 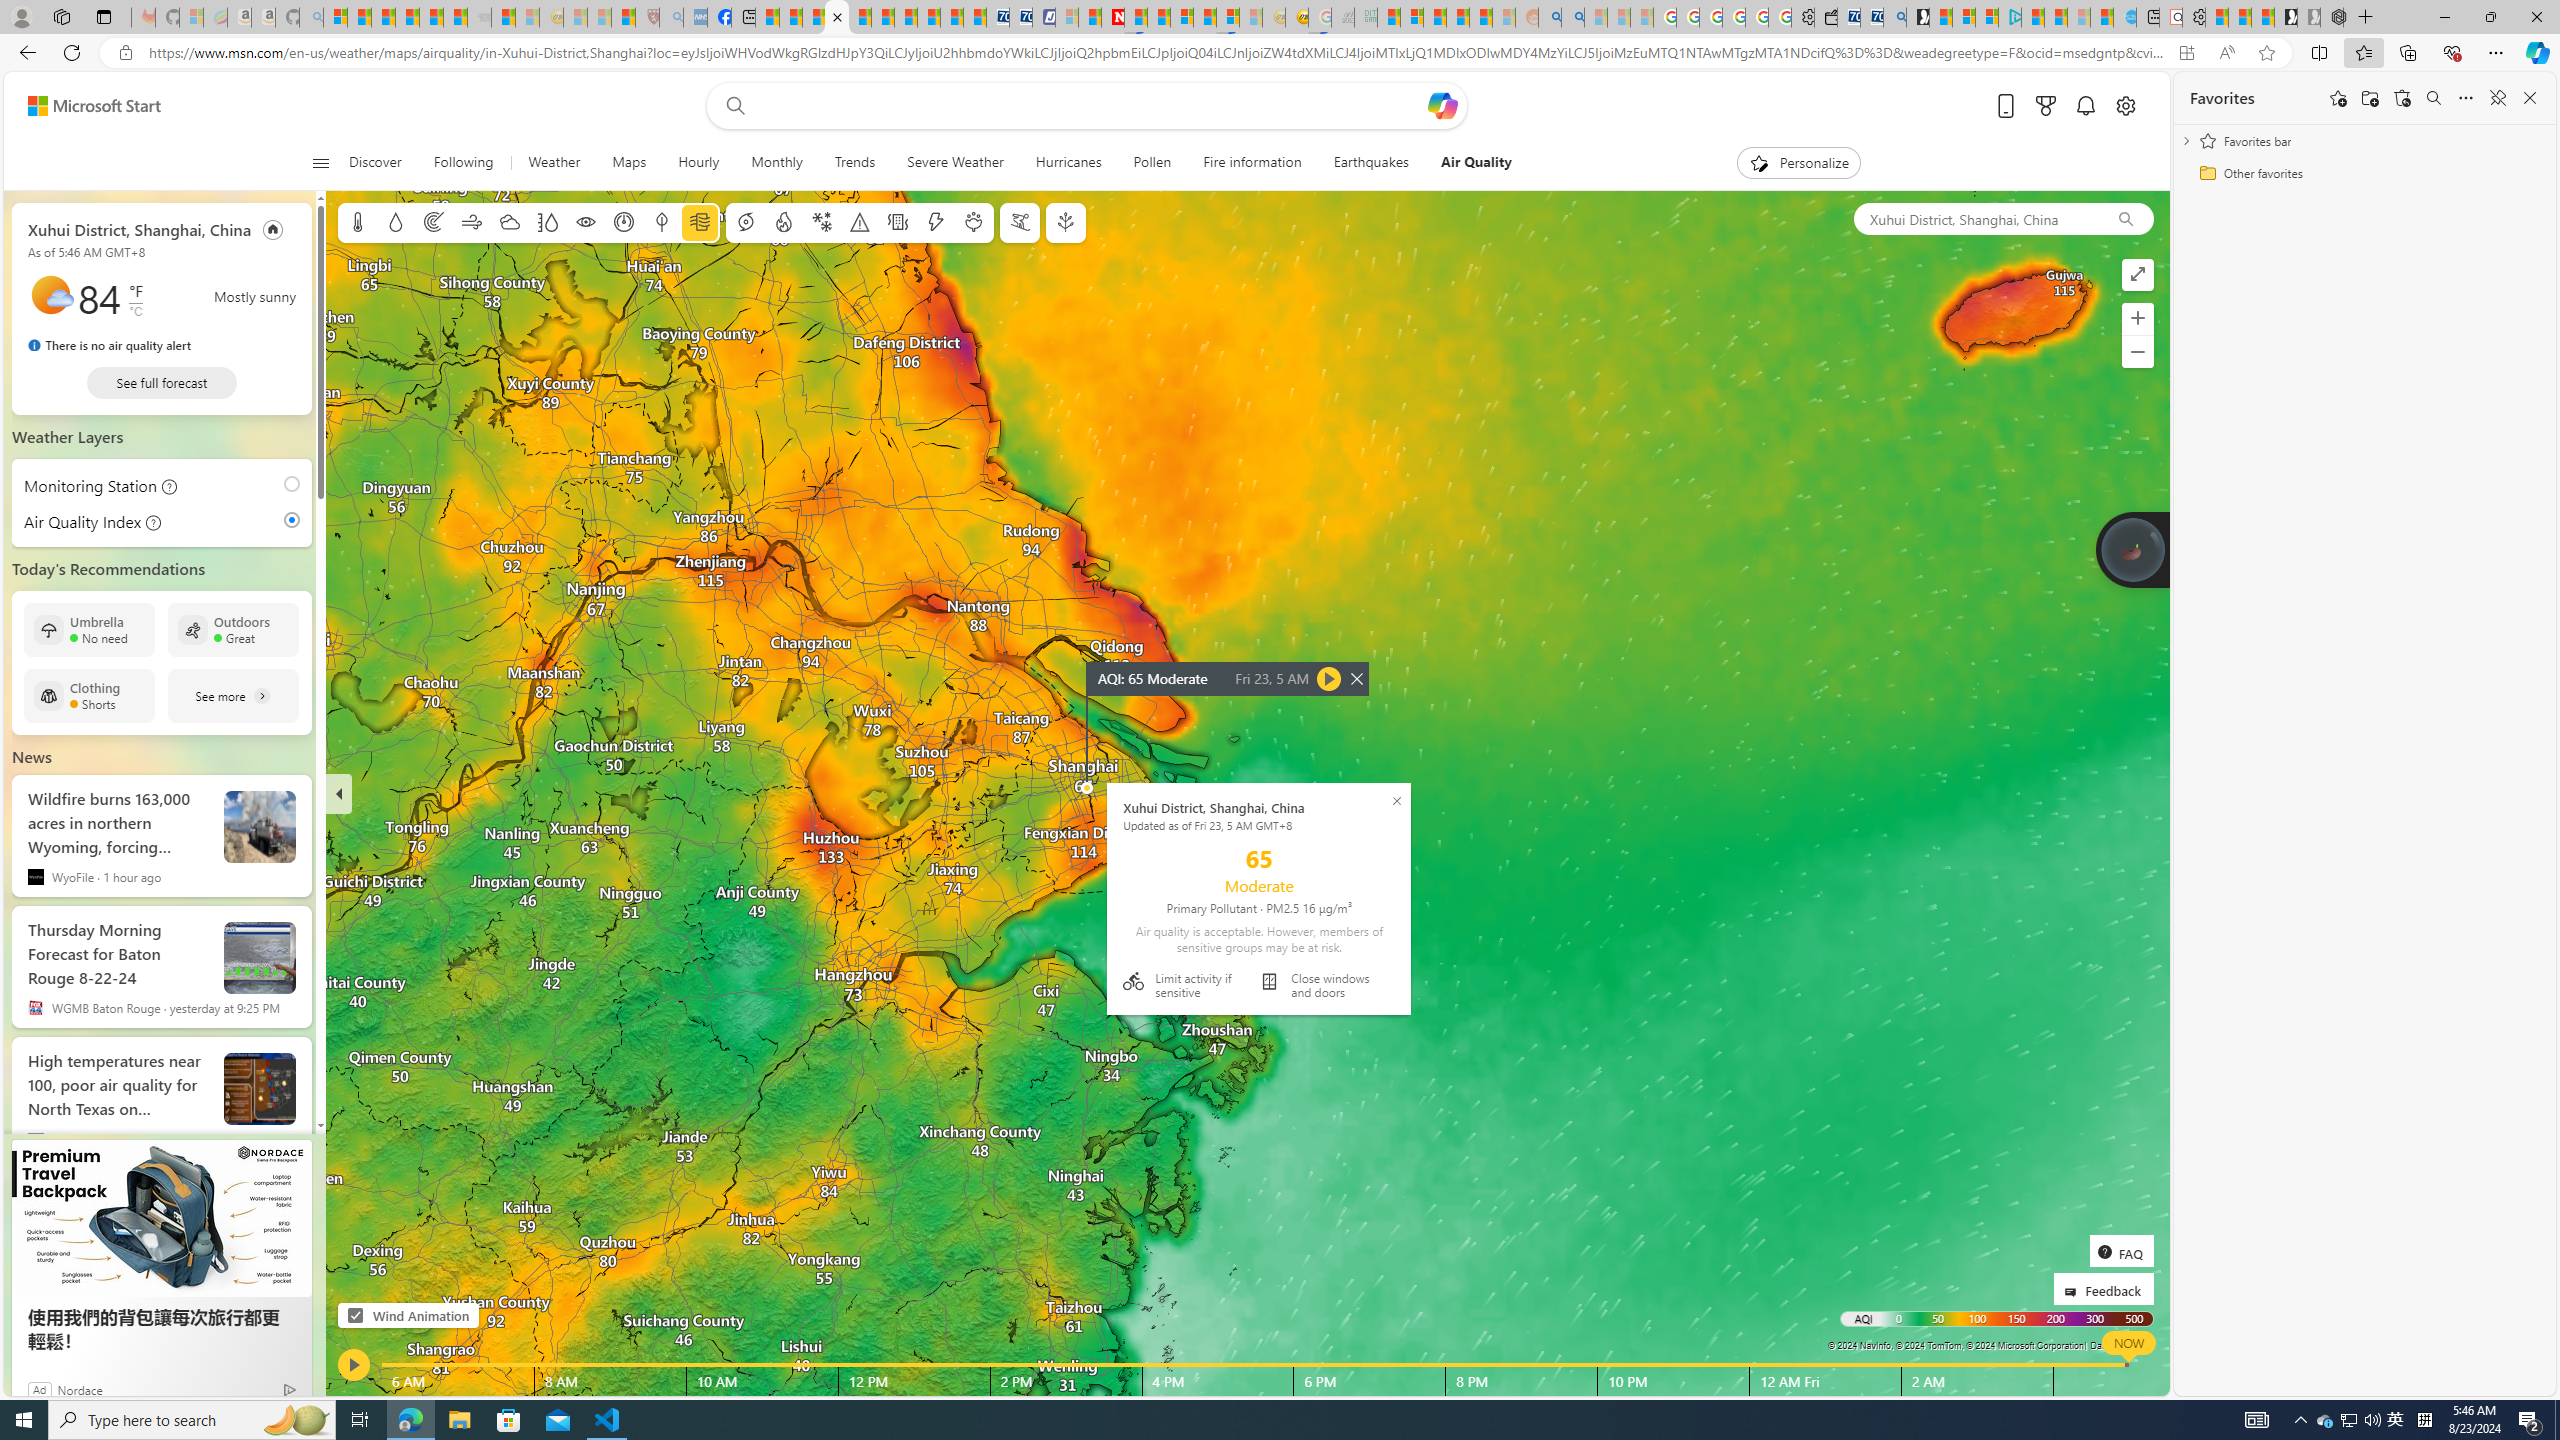 I want to click on Class: button-glyph, so click(x=321, y=163).